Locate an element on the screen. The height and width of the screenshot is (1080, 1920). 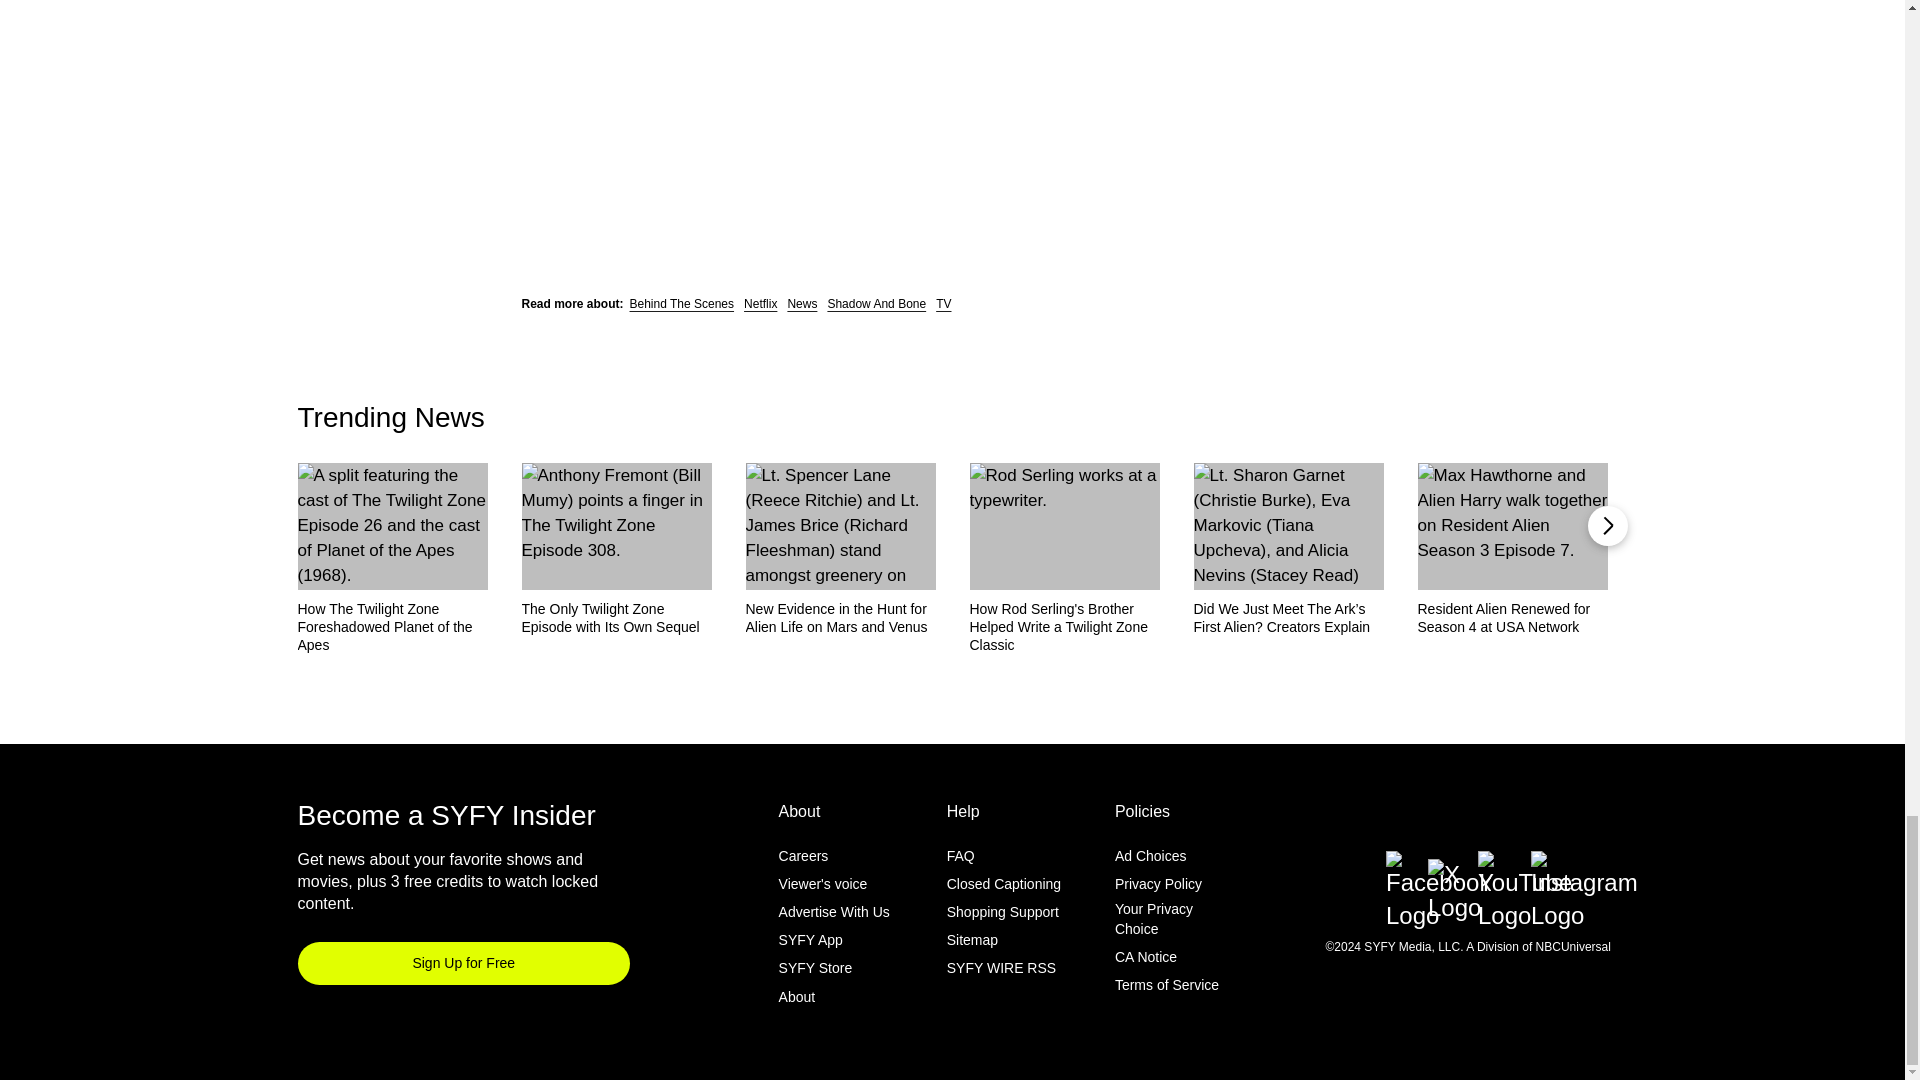
Shadow And Bone is located at coordinates (876, 304).